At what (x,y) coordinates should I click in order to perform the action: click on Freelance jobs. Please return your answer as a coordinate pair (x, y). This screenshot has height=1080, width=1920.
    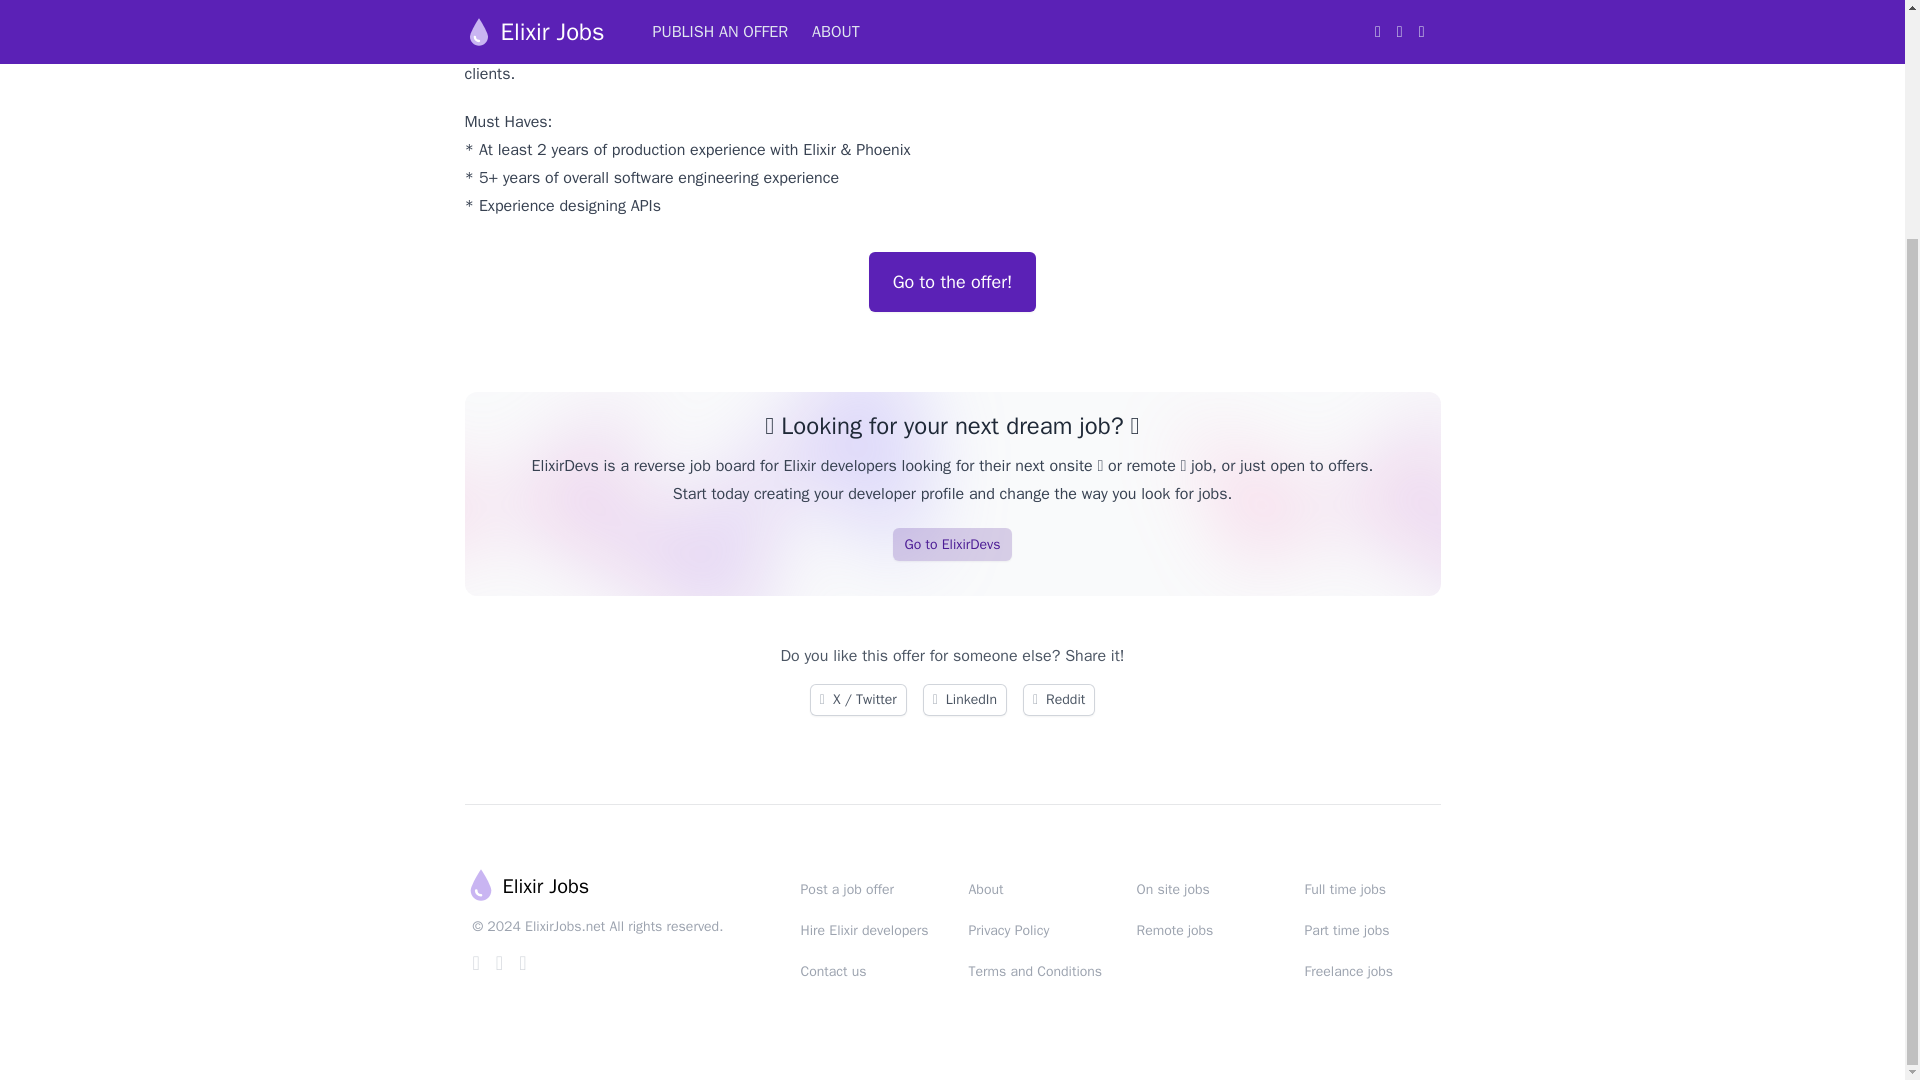
    Looking at the image, I should click on (1348, 971).